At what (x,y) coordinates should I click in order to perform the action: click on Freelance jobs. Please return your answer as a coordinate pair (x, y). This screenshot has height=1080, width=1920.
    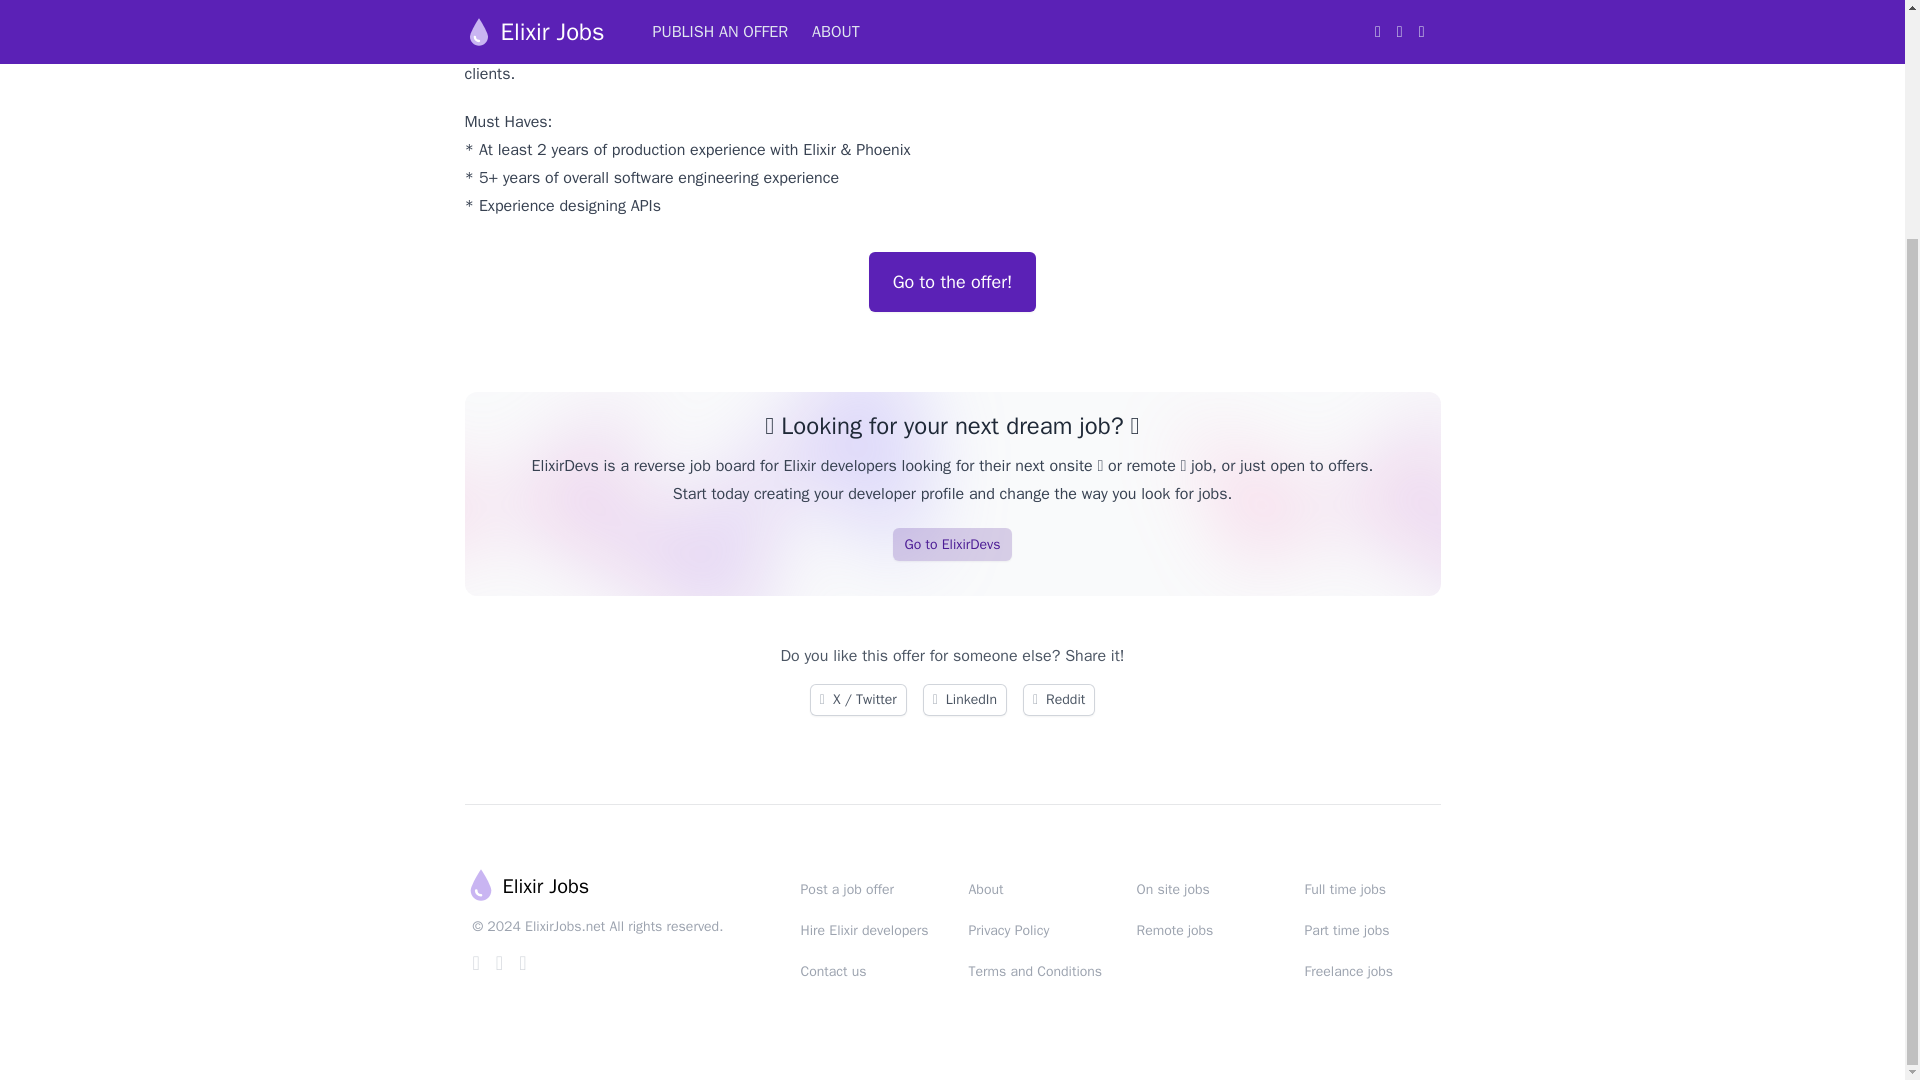
    Looking at the image, I should click on (1348, 971).